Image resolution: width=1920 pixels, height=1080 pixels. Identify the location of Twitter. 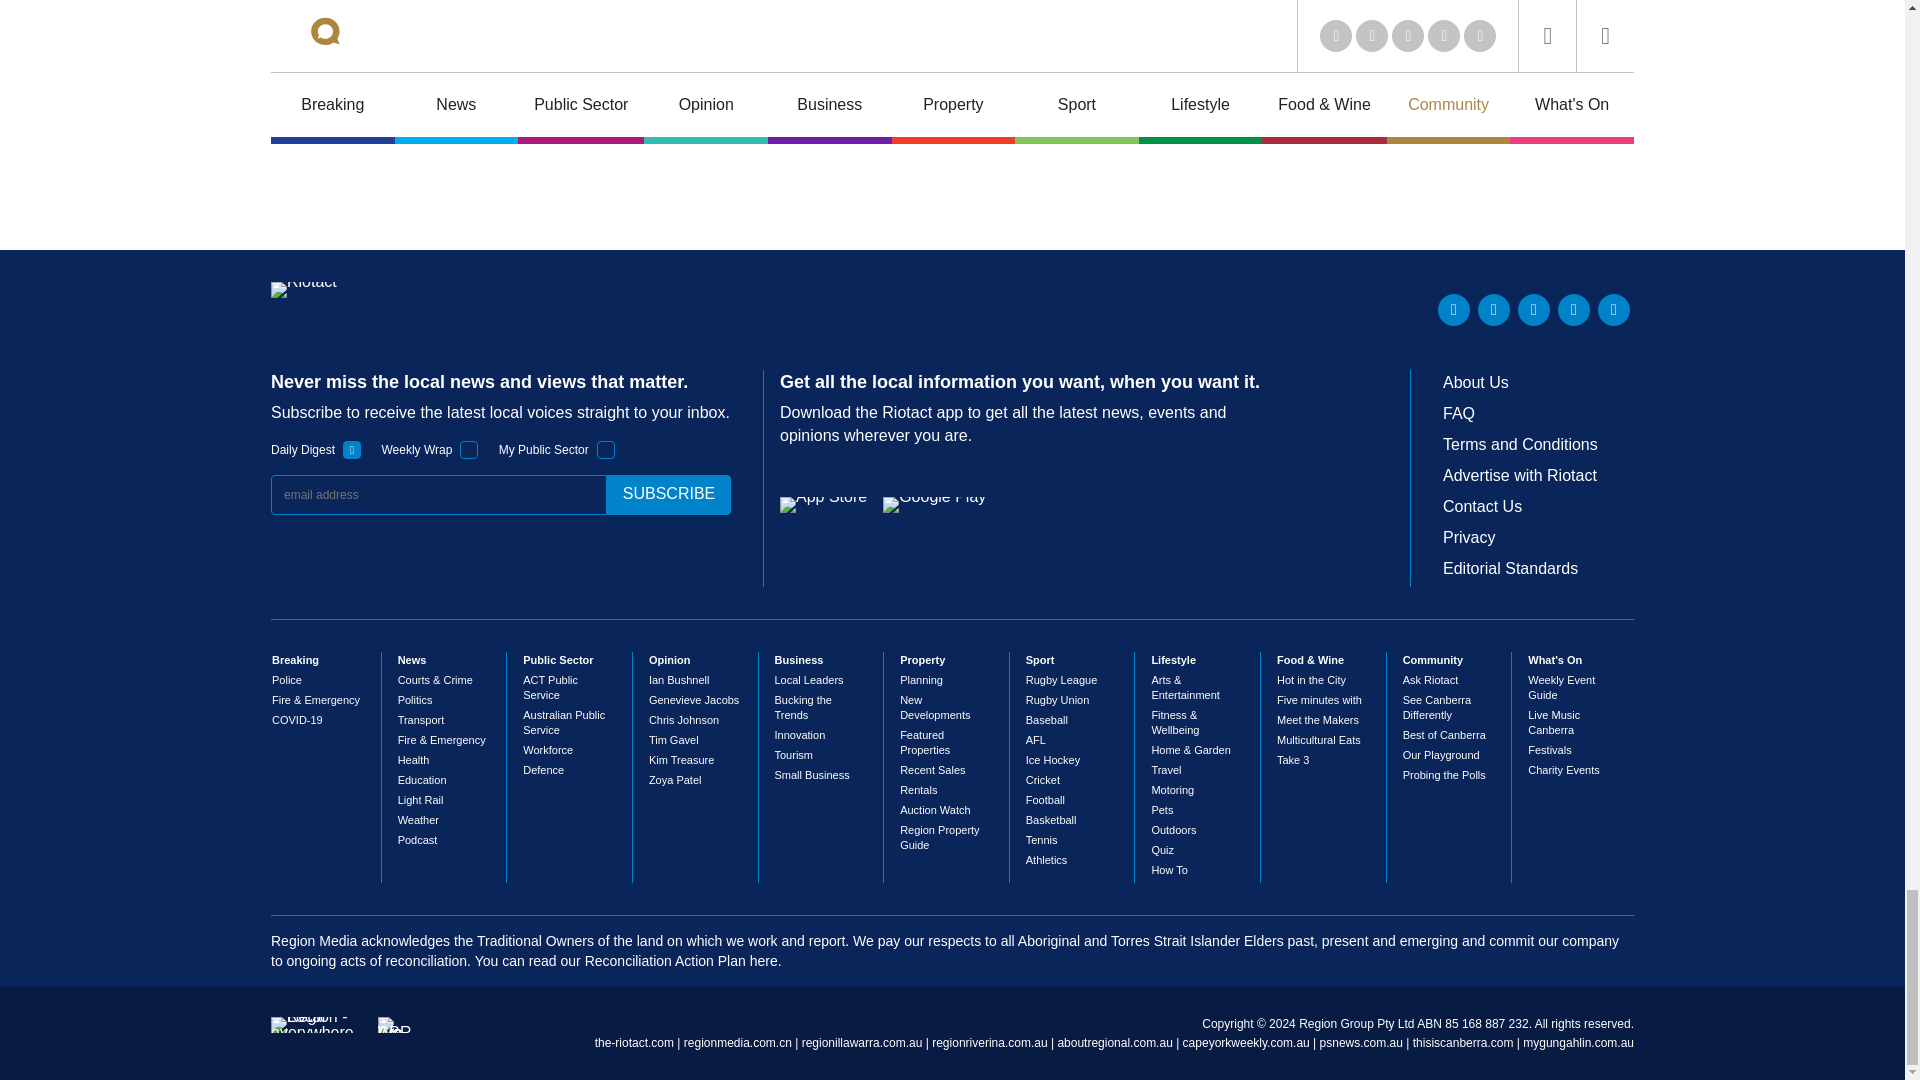
(1494, 310).